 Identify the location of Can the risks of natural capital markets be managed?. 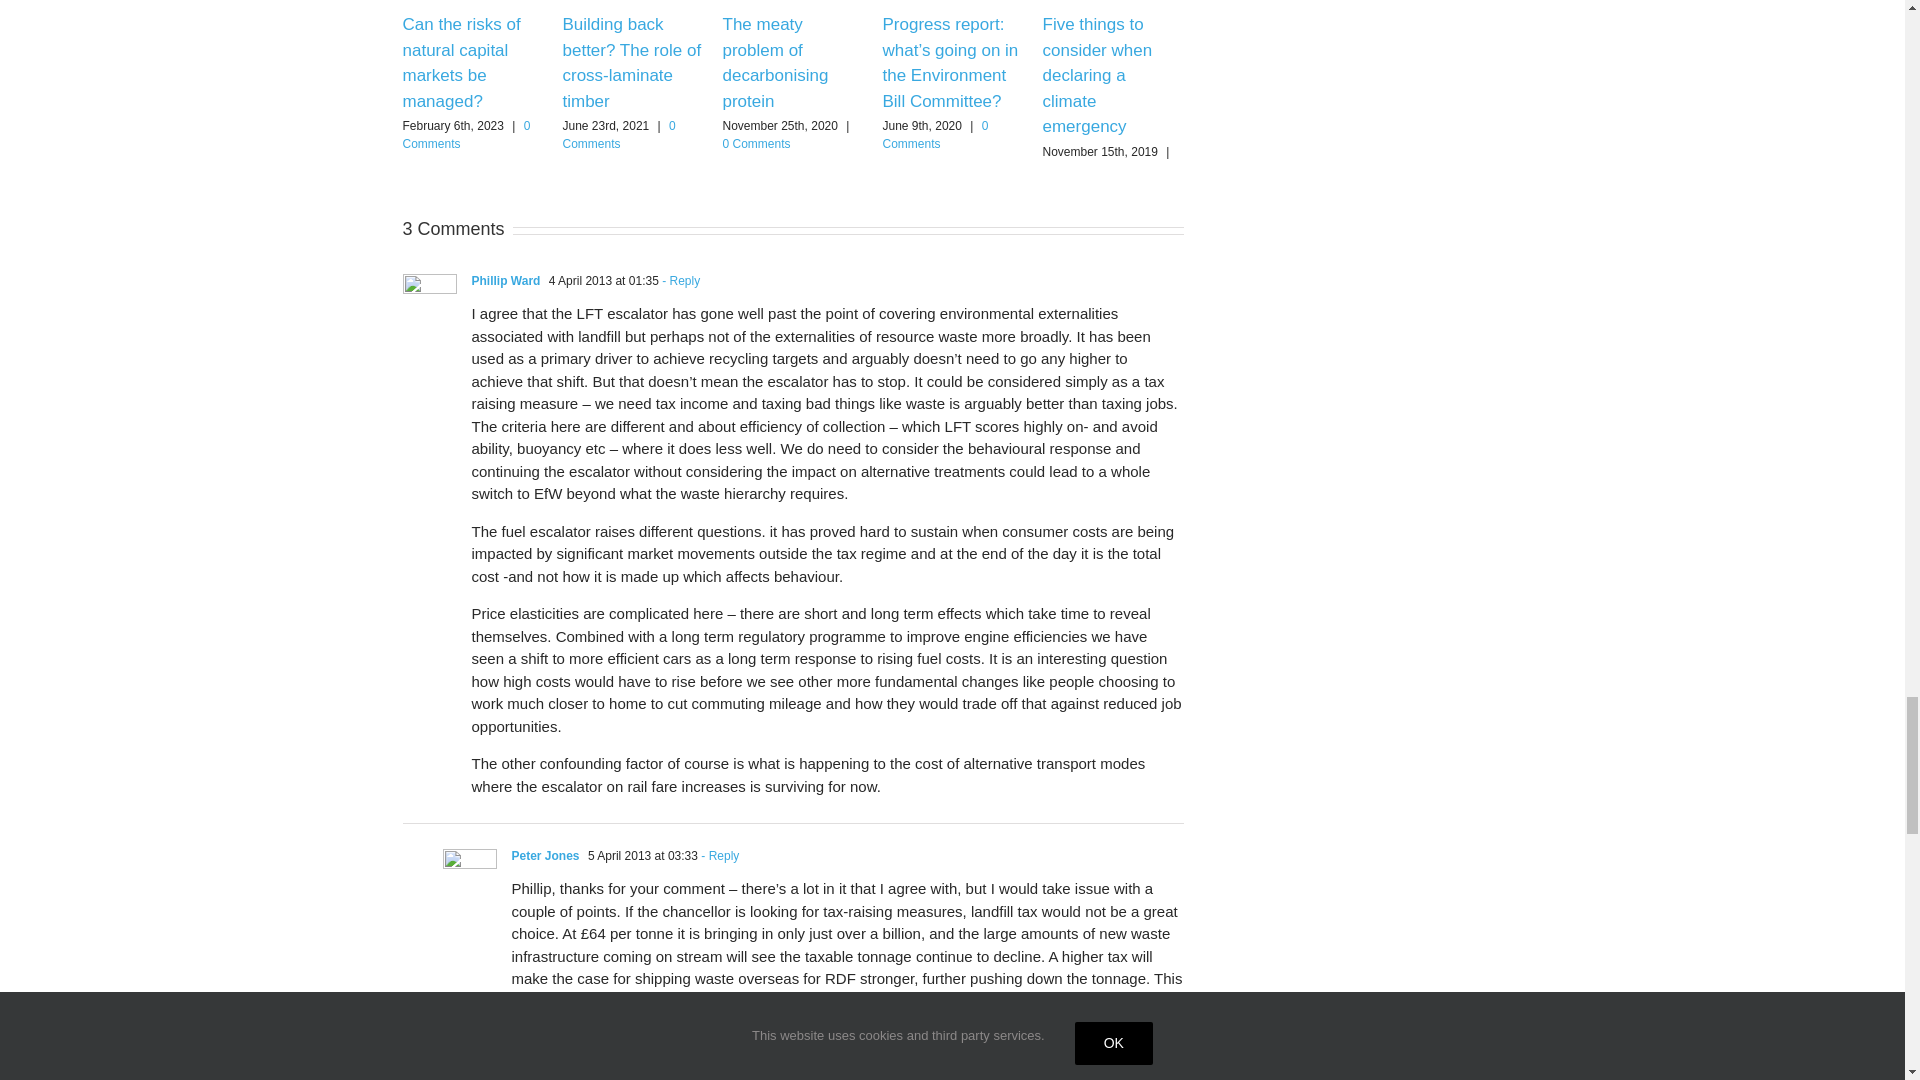
(460, 63).